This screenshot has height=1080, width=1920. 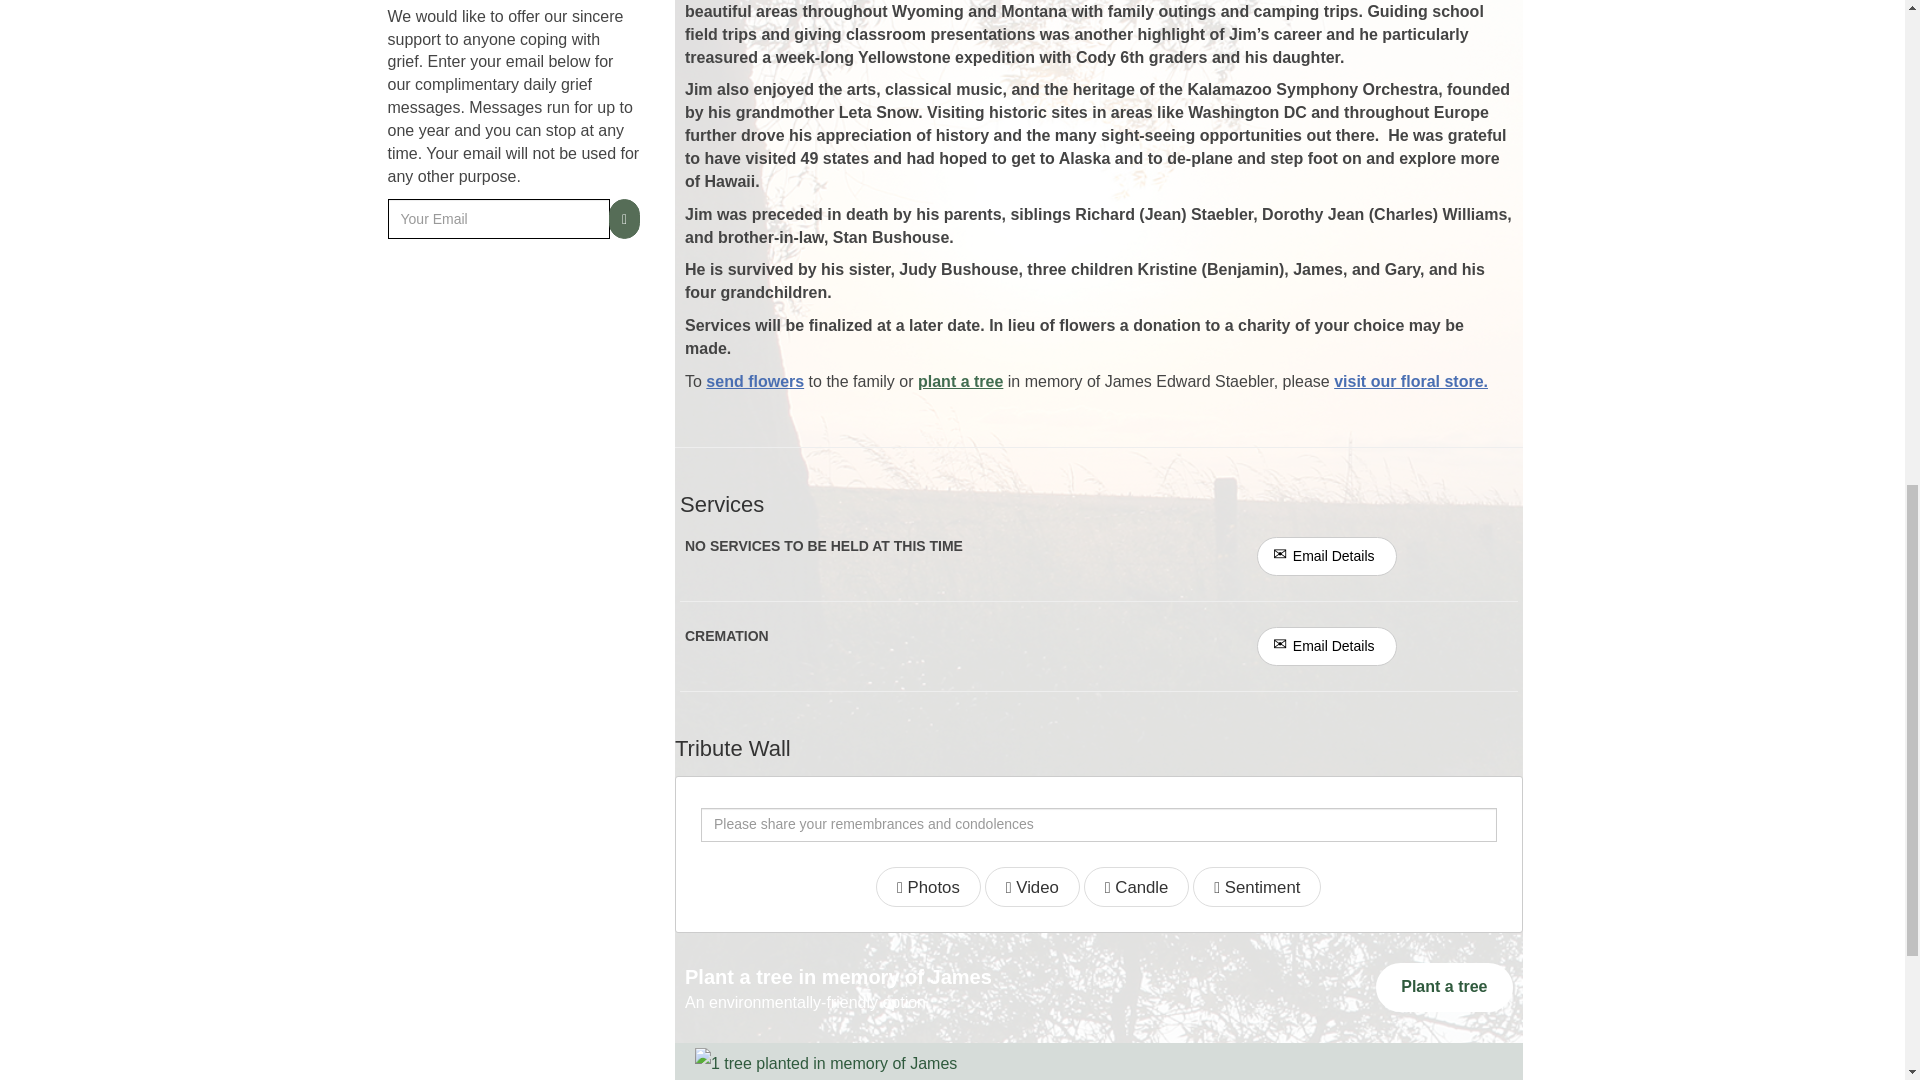 What do you see at coordinates (1444, 986) in the screenshot?
I see `Plant a tree` at bounding box center [1444, 986].